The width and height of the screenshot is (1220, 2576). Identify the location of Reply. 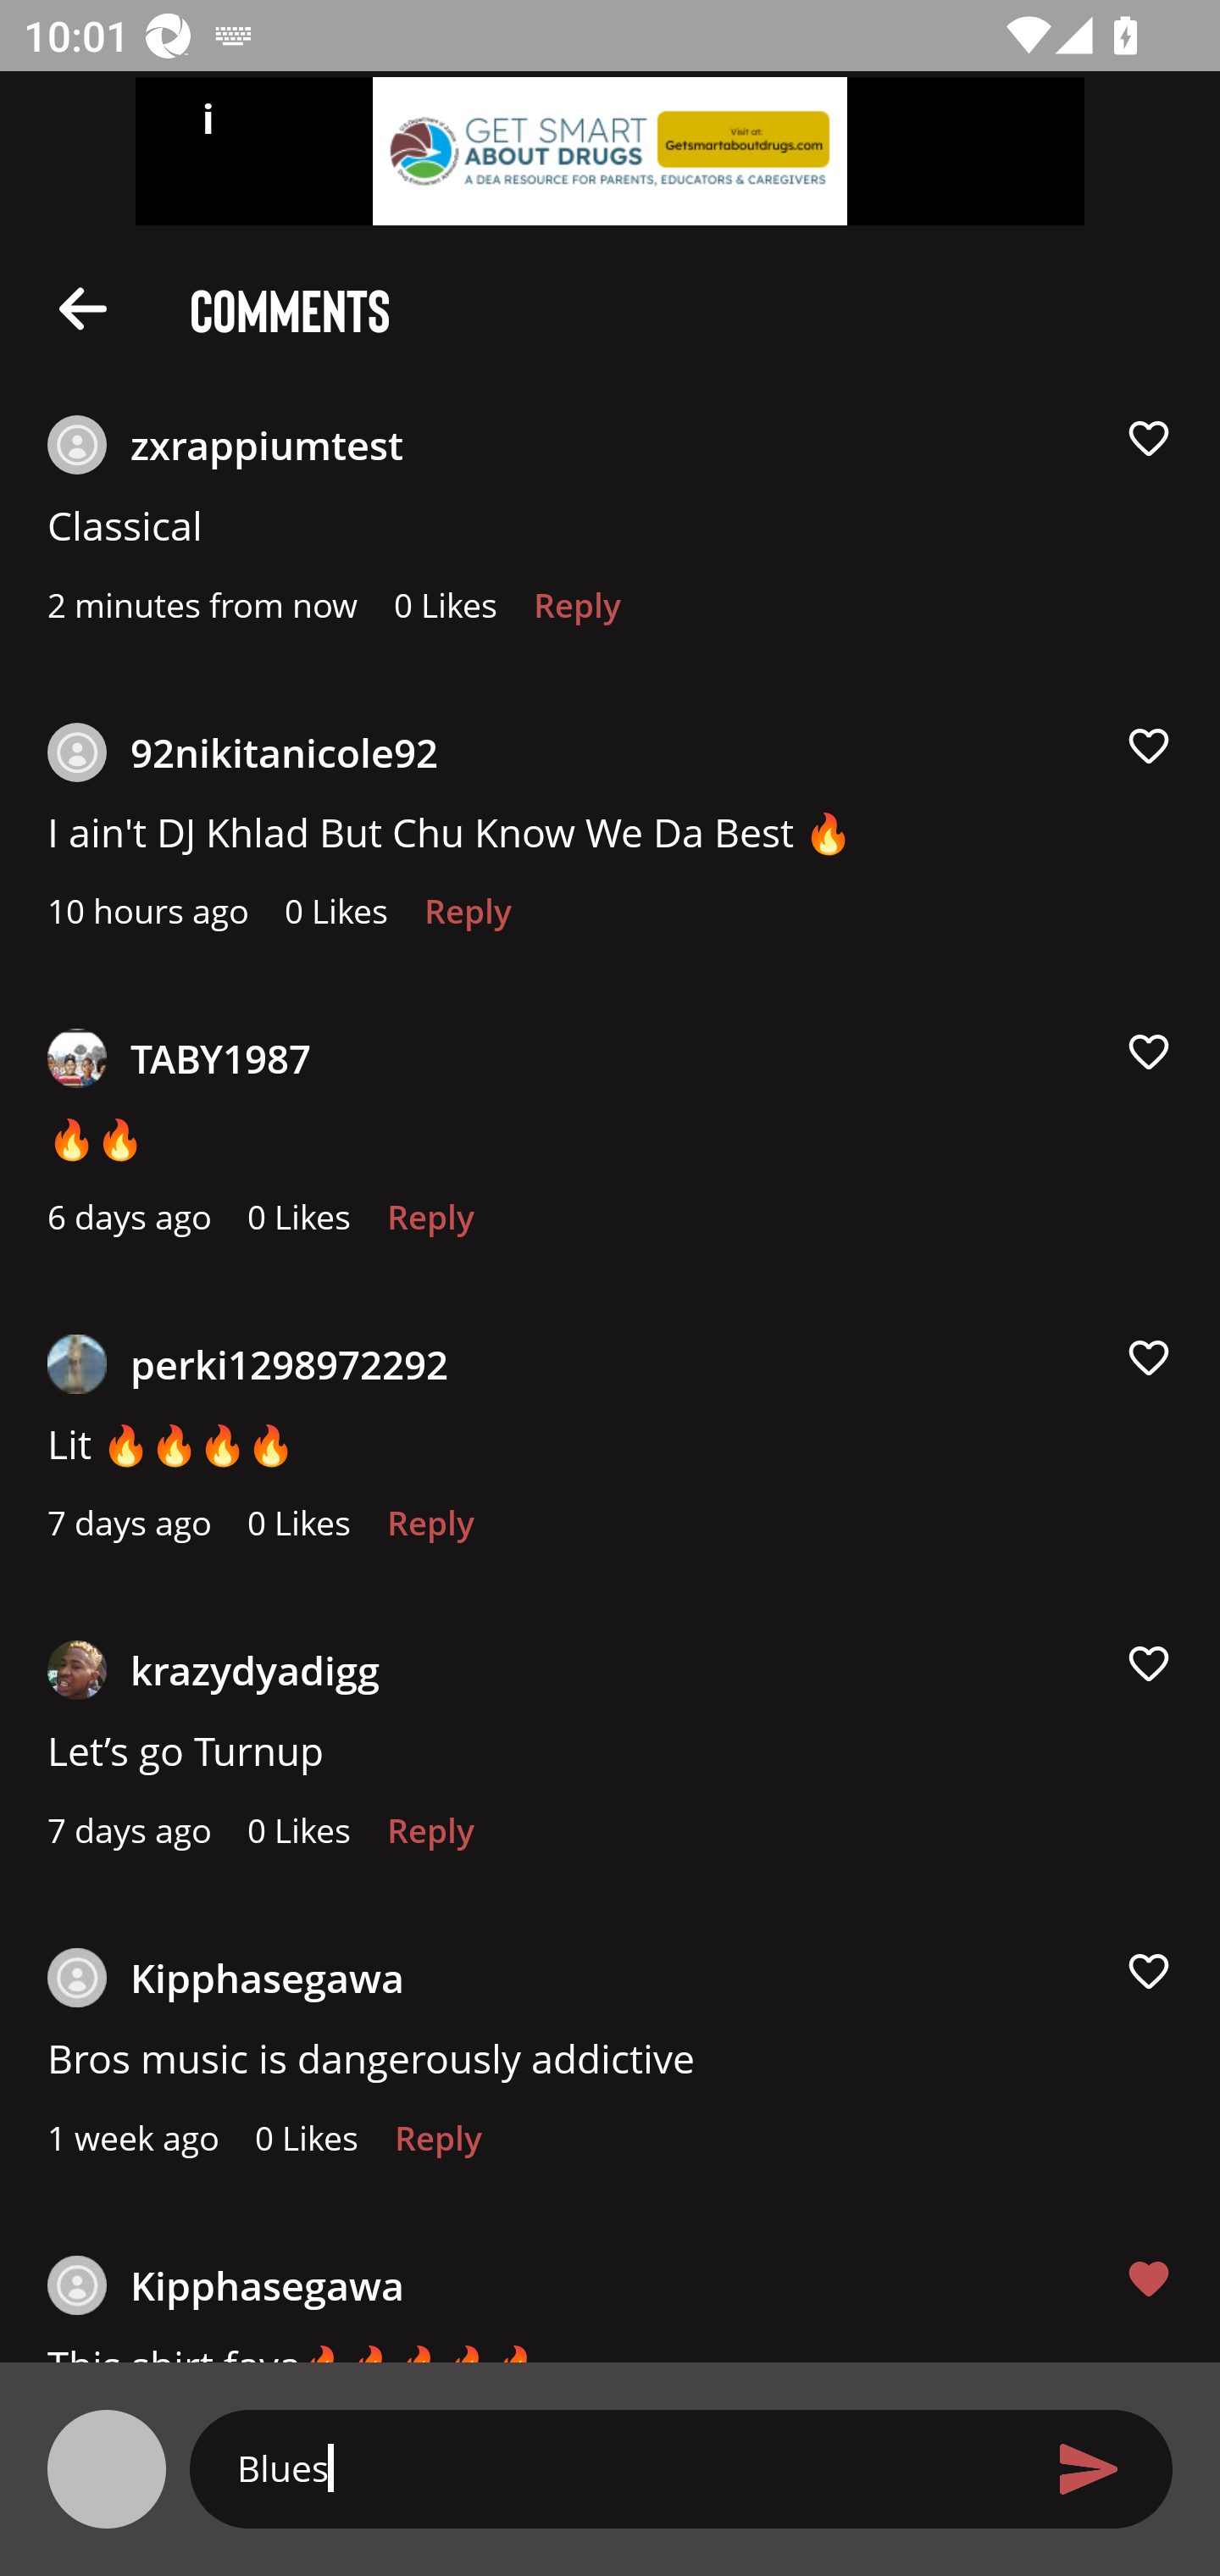
(430, 1839).